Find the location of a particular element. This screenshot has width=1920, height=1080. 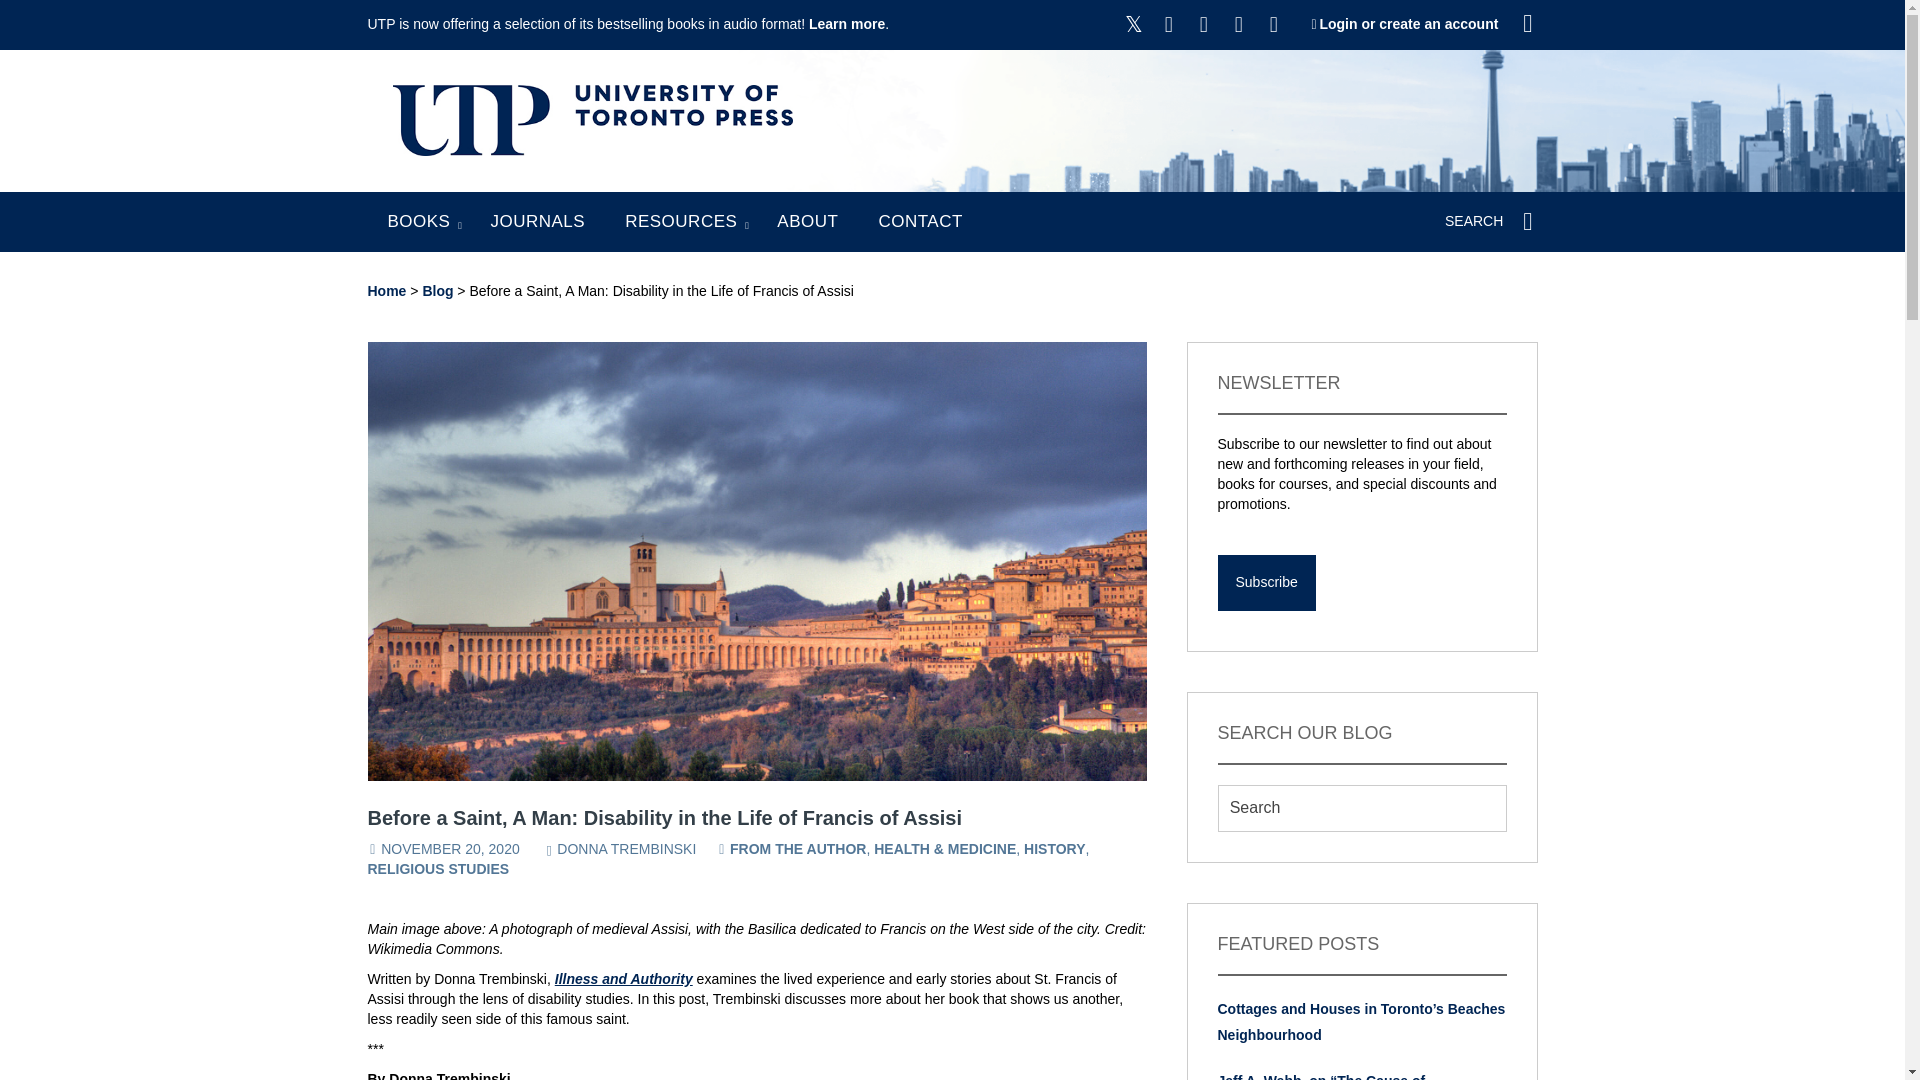

Home is located at coordinates (388, 290).